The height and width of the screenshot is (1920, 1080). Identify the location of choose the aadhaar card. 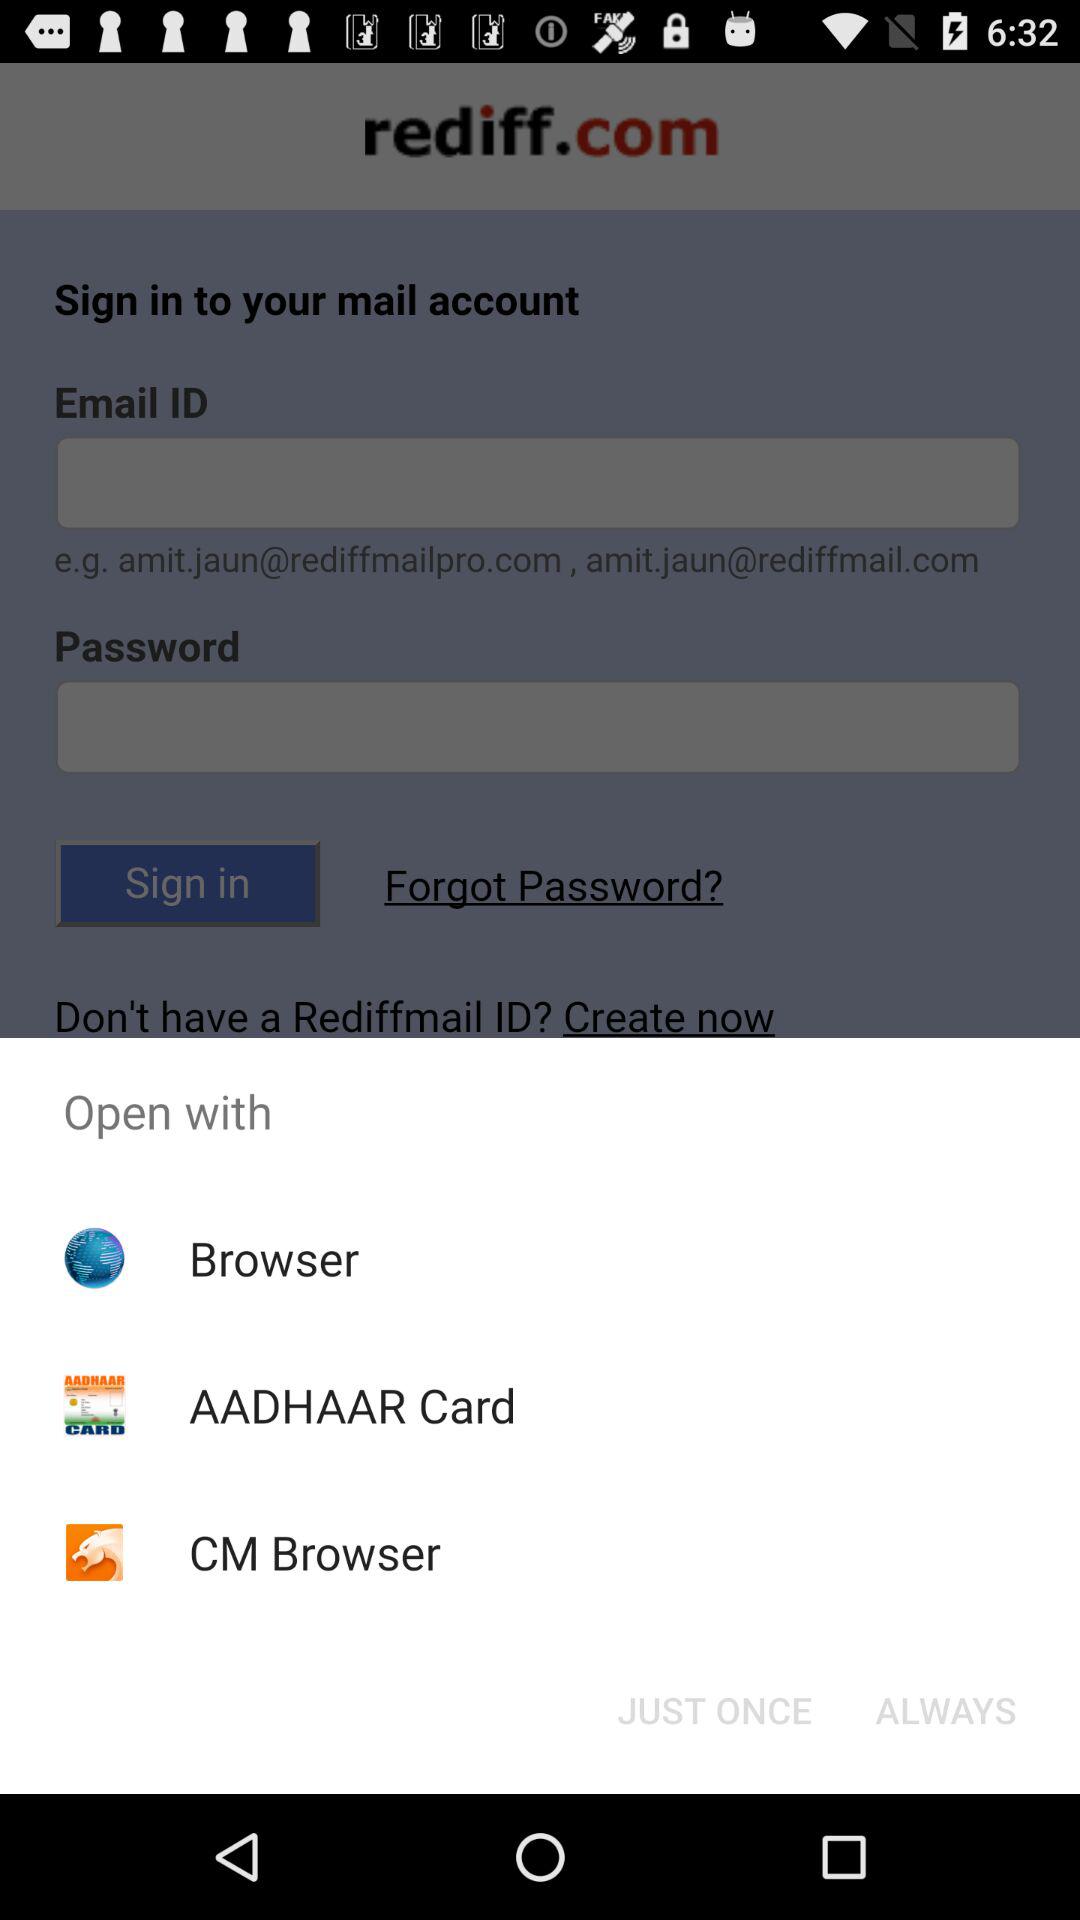
(352, 1405).